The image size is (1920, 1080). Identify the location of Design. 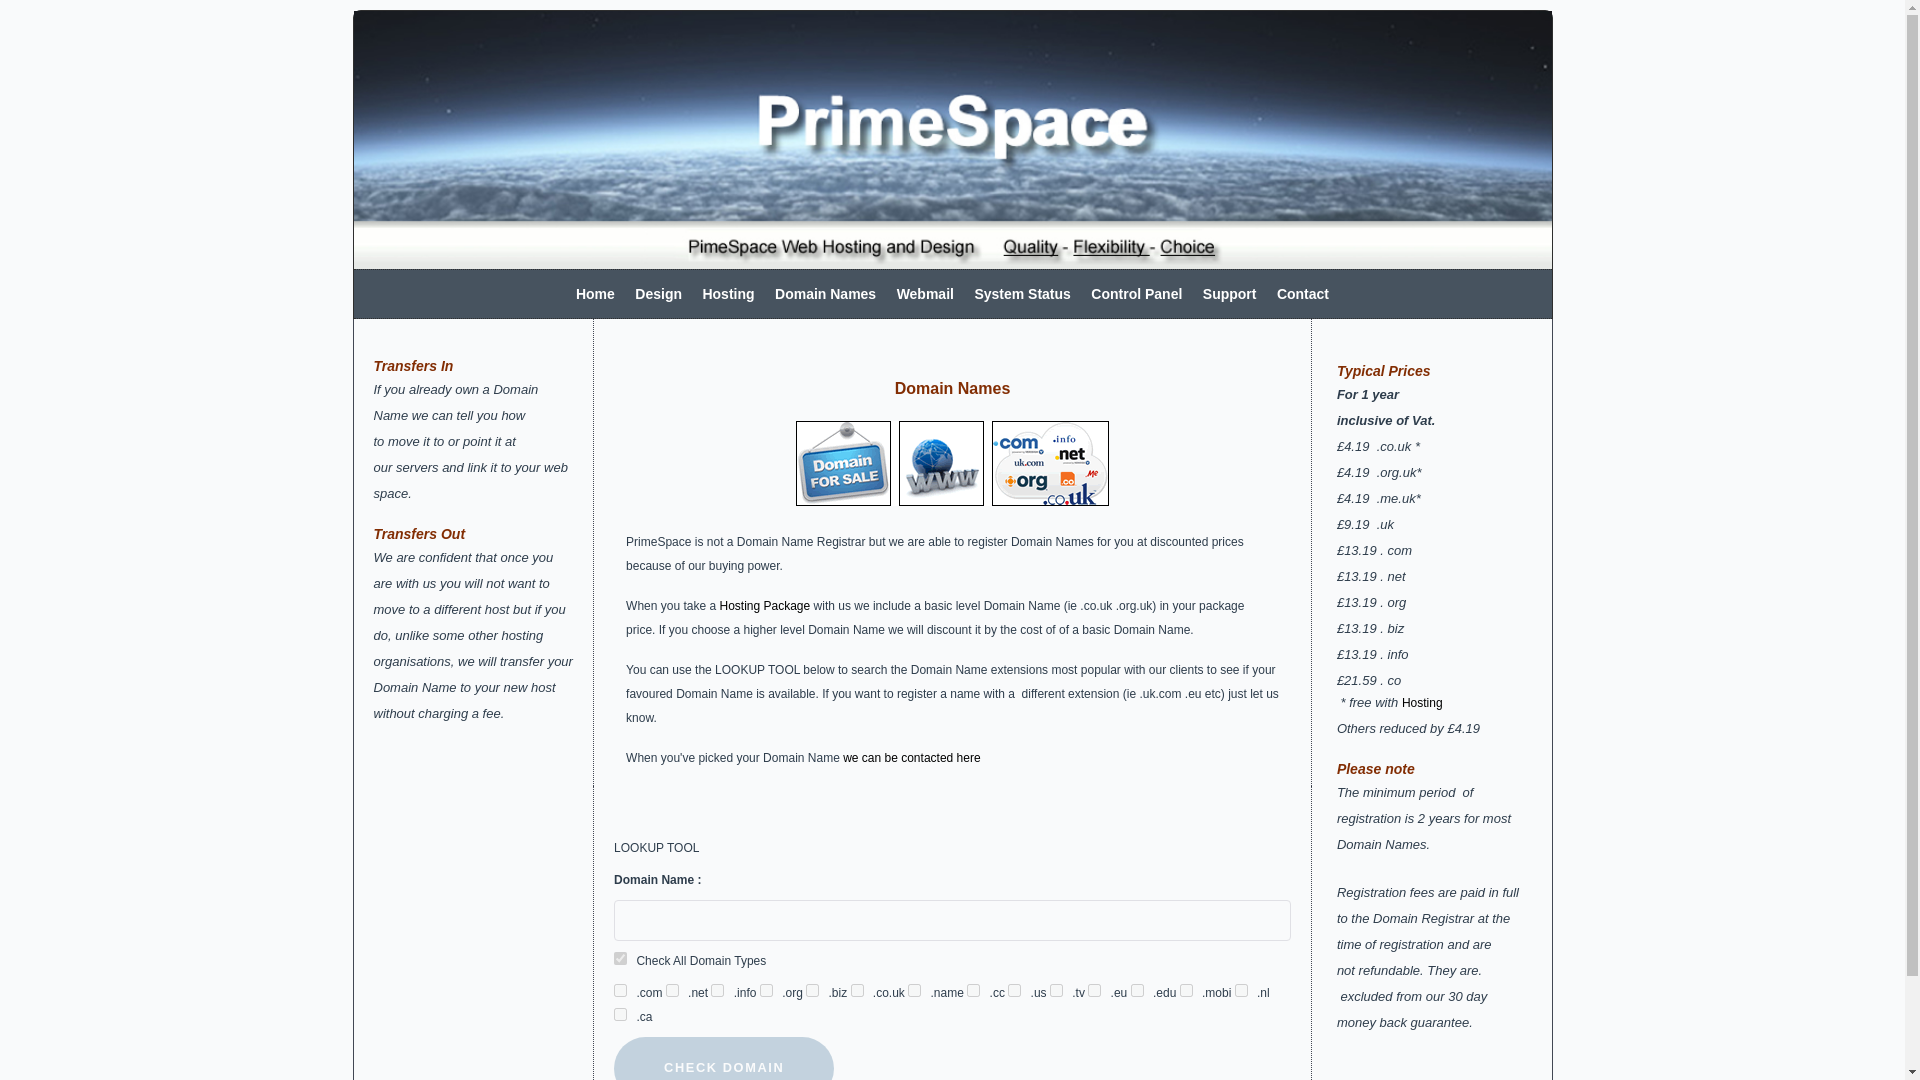
(658, 294).